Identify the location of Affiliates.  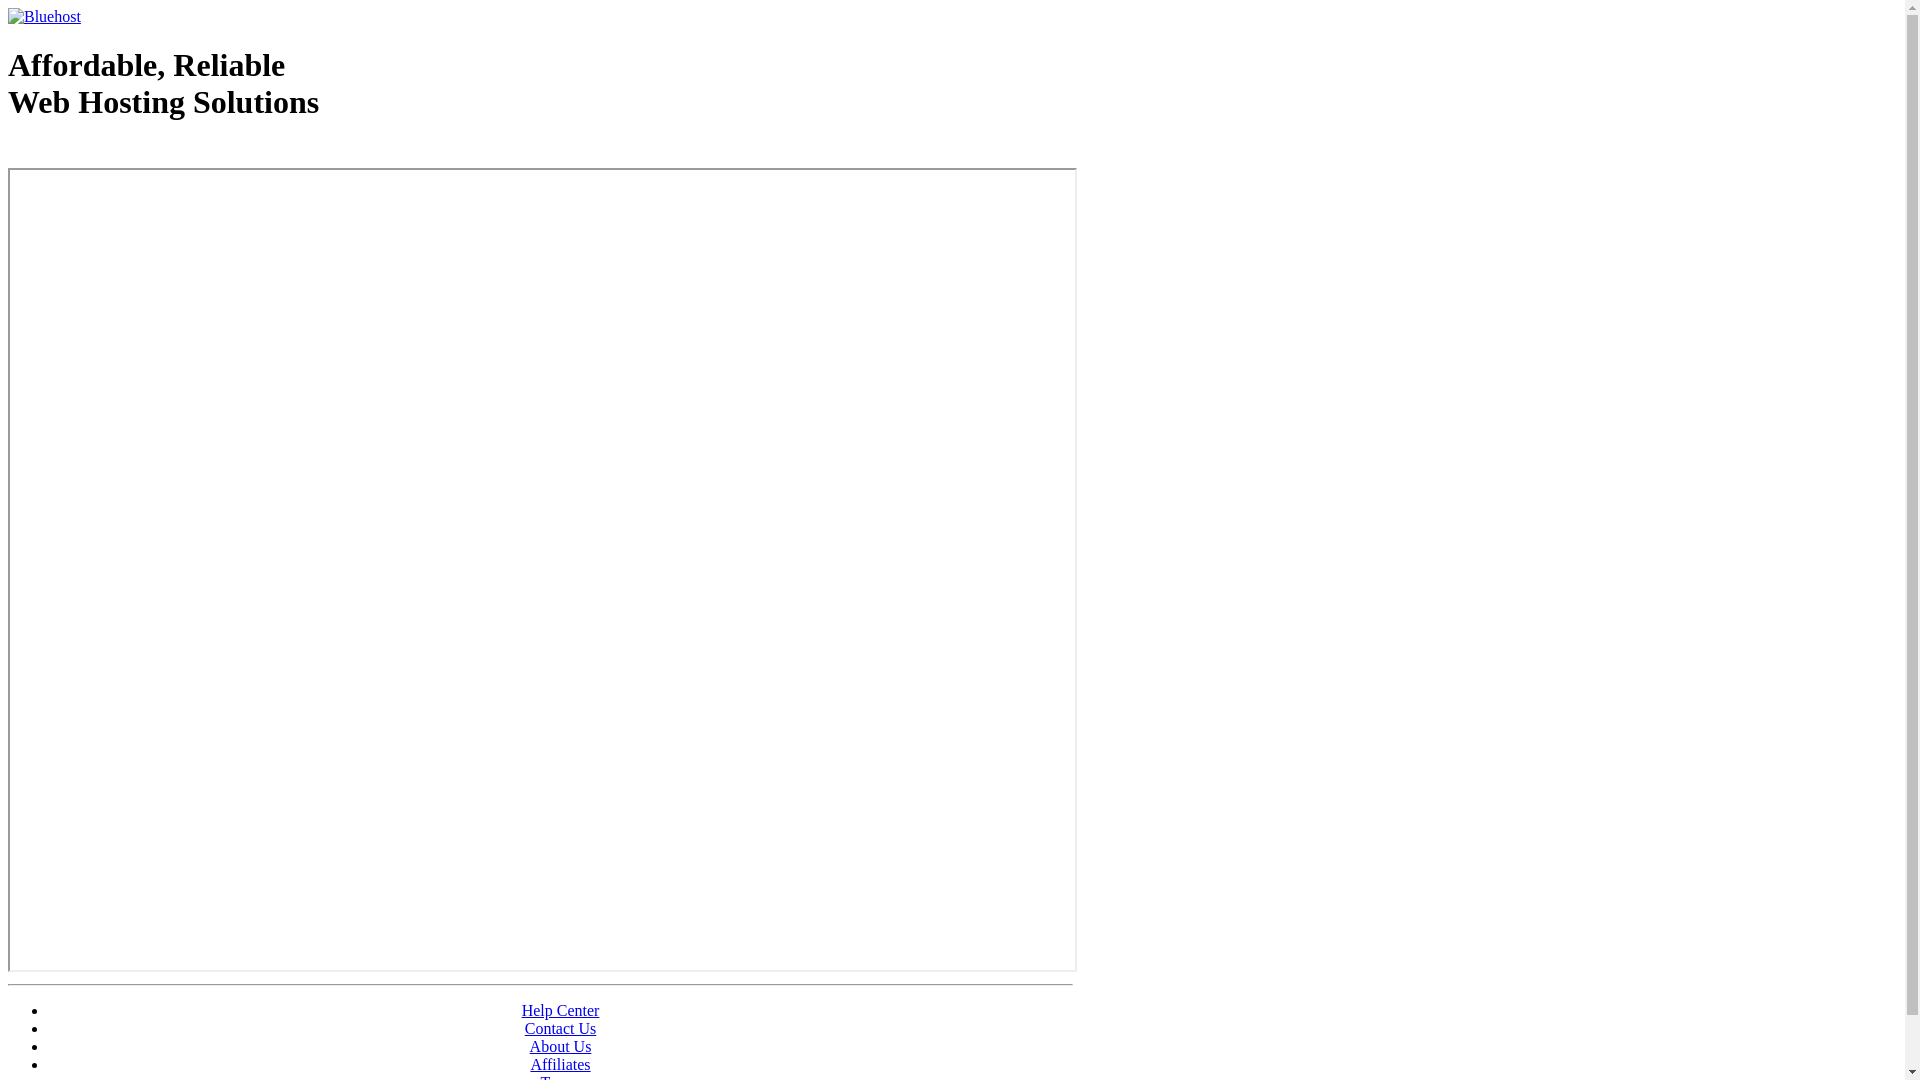
(560, 1064).